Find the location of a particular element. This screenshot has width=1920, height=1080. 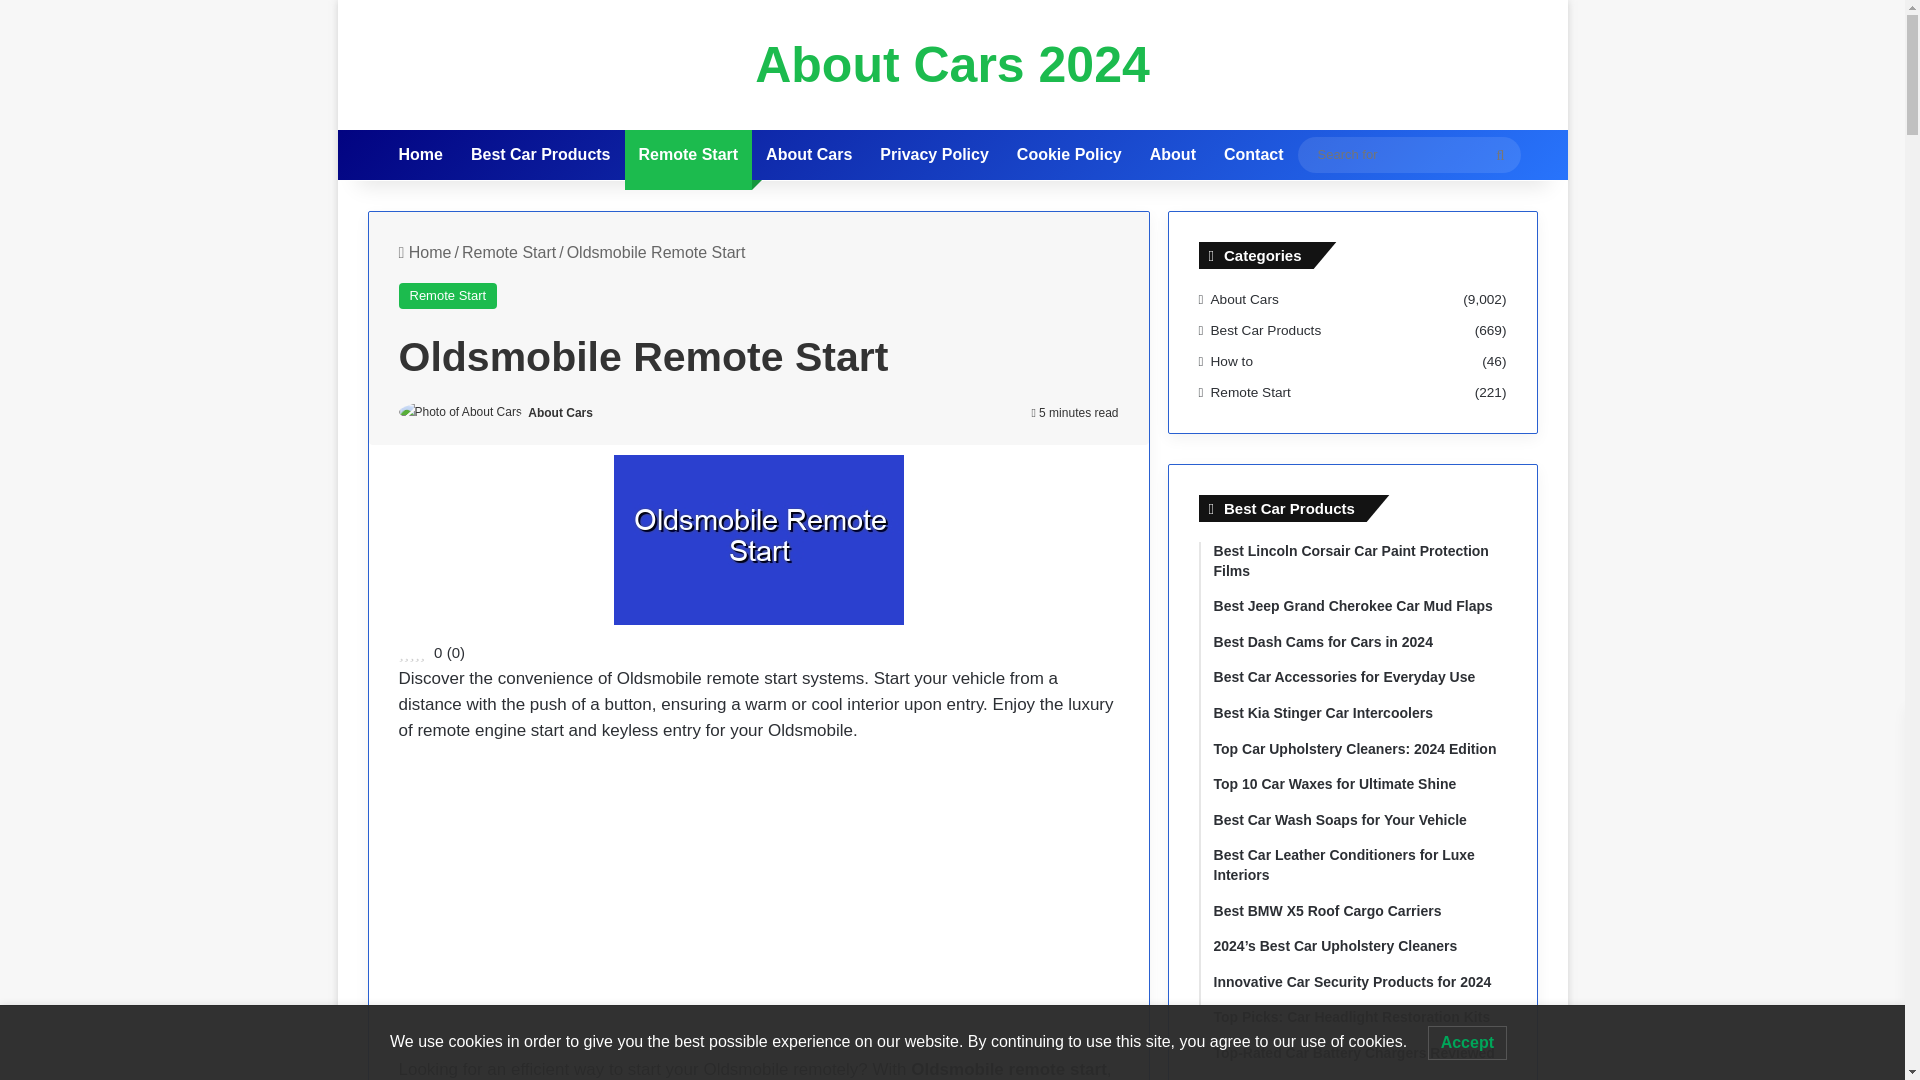

Advertisement is located at coordinates (757, 908).